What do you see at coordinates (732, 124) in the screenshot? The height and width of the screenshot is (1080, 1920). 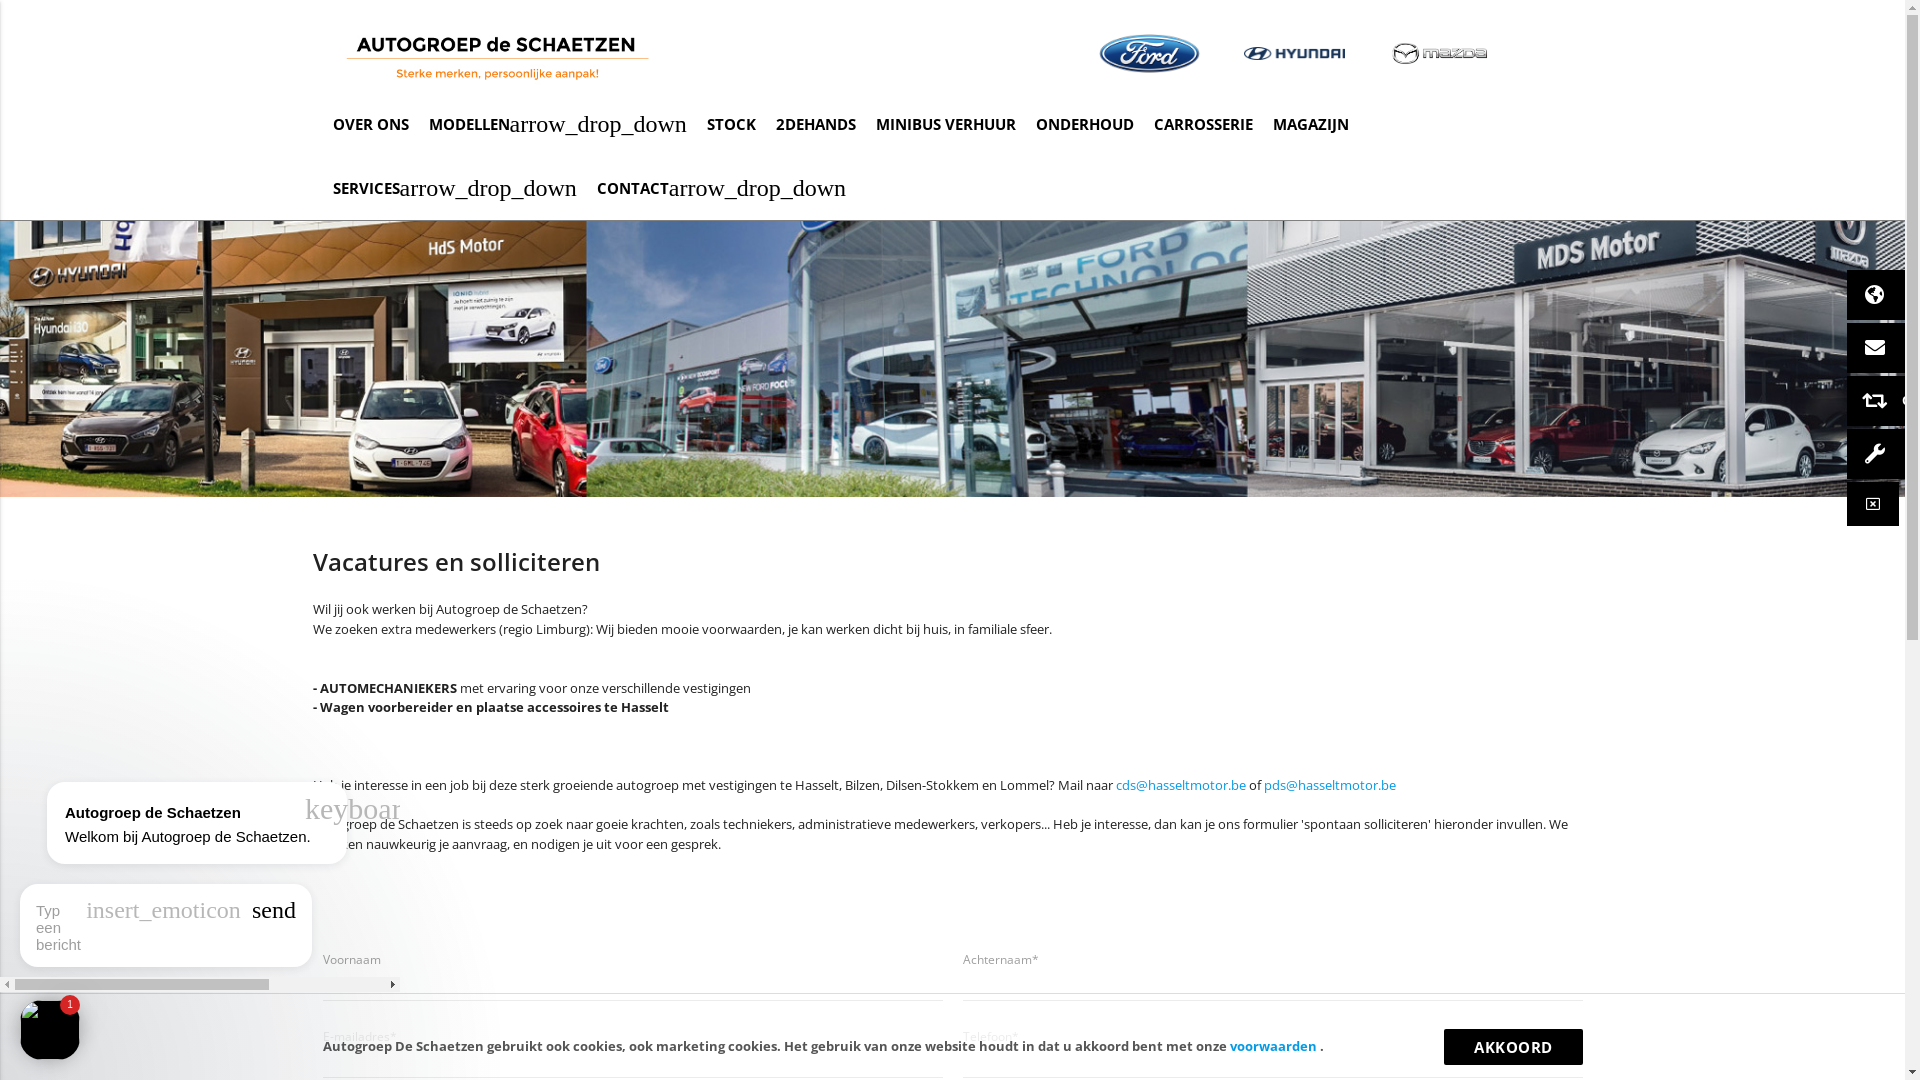 I see `STOCK` at bounding box center [732, 124].